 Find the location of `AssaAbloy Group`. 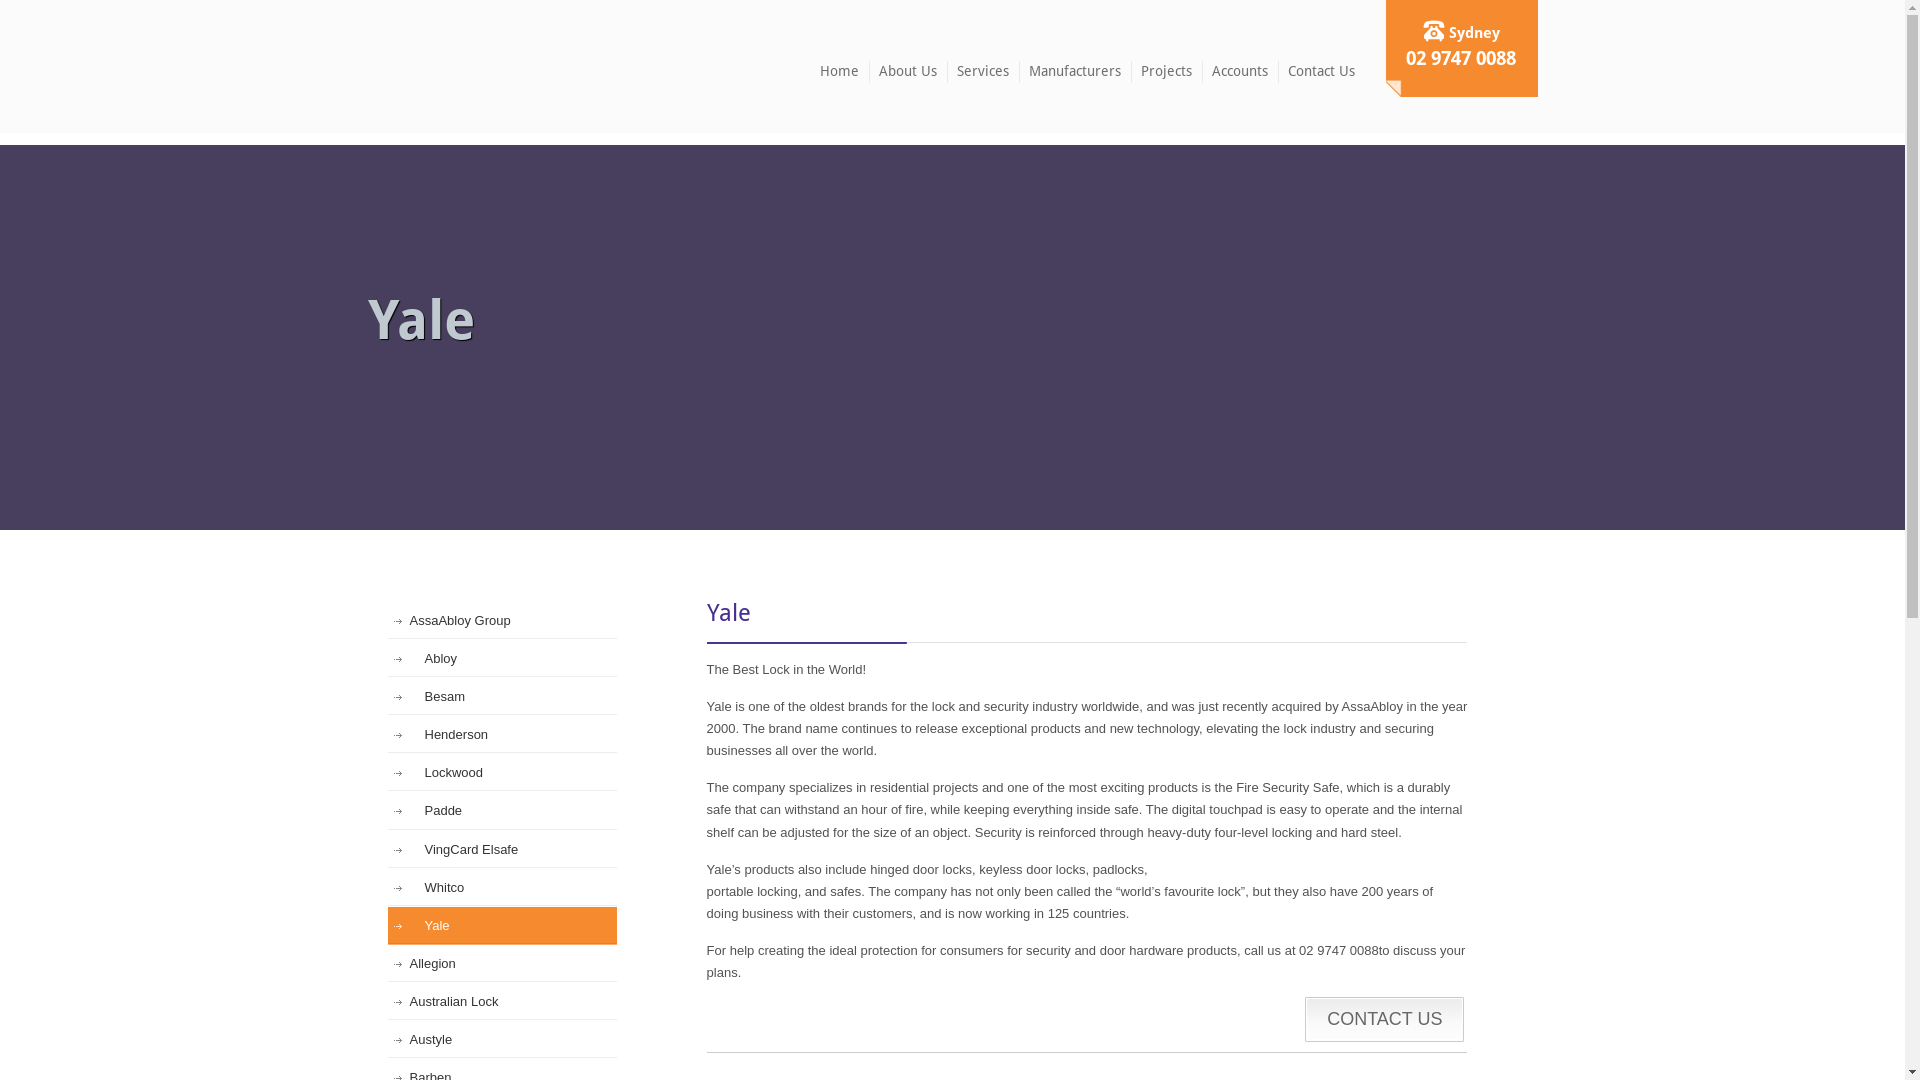

AssaAbloy Group is located at coordinates (502, 621).